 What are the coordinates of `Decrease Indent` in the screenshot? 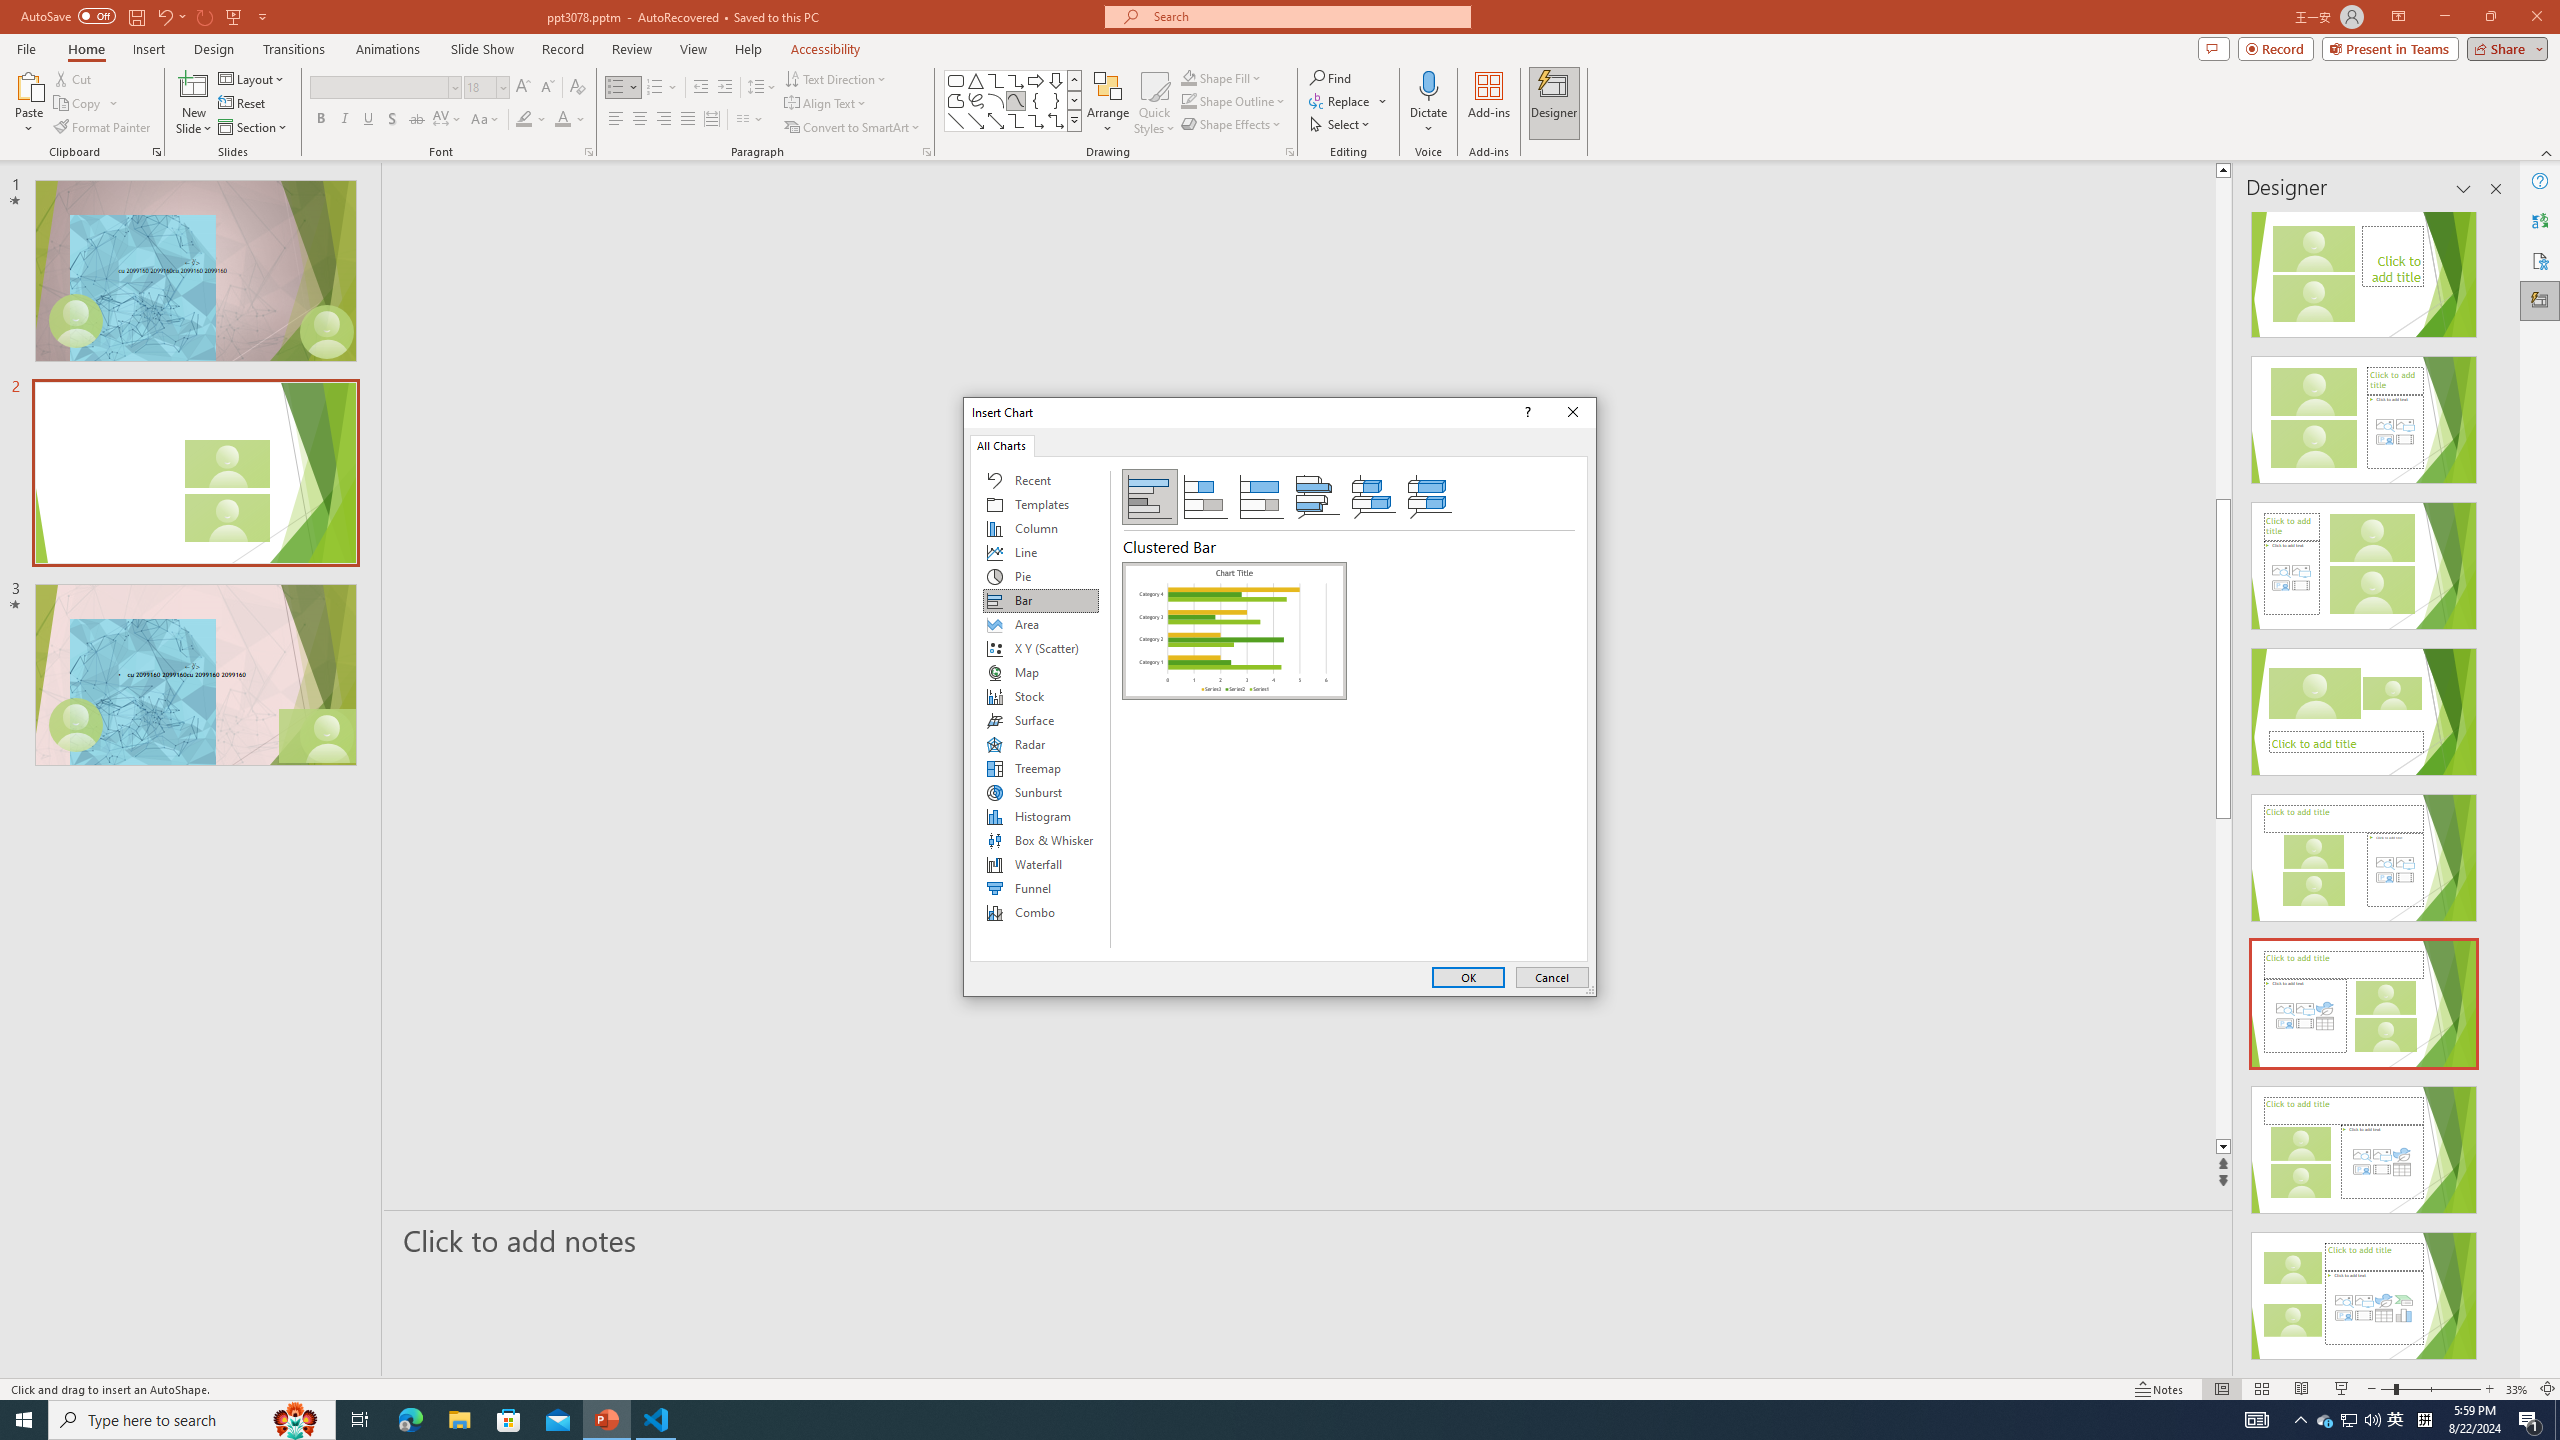 It's located at (701, 88).